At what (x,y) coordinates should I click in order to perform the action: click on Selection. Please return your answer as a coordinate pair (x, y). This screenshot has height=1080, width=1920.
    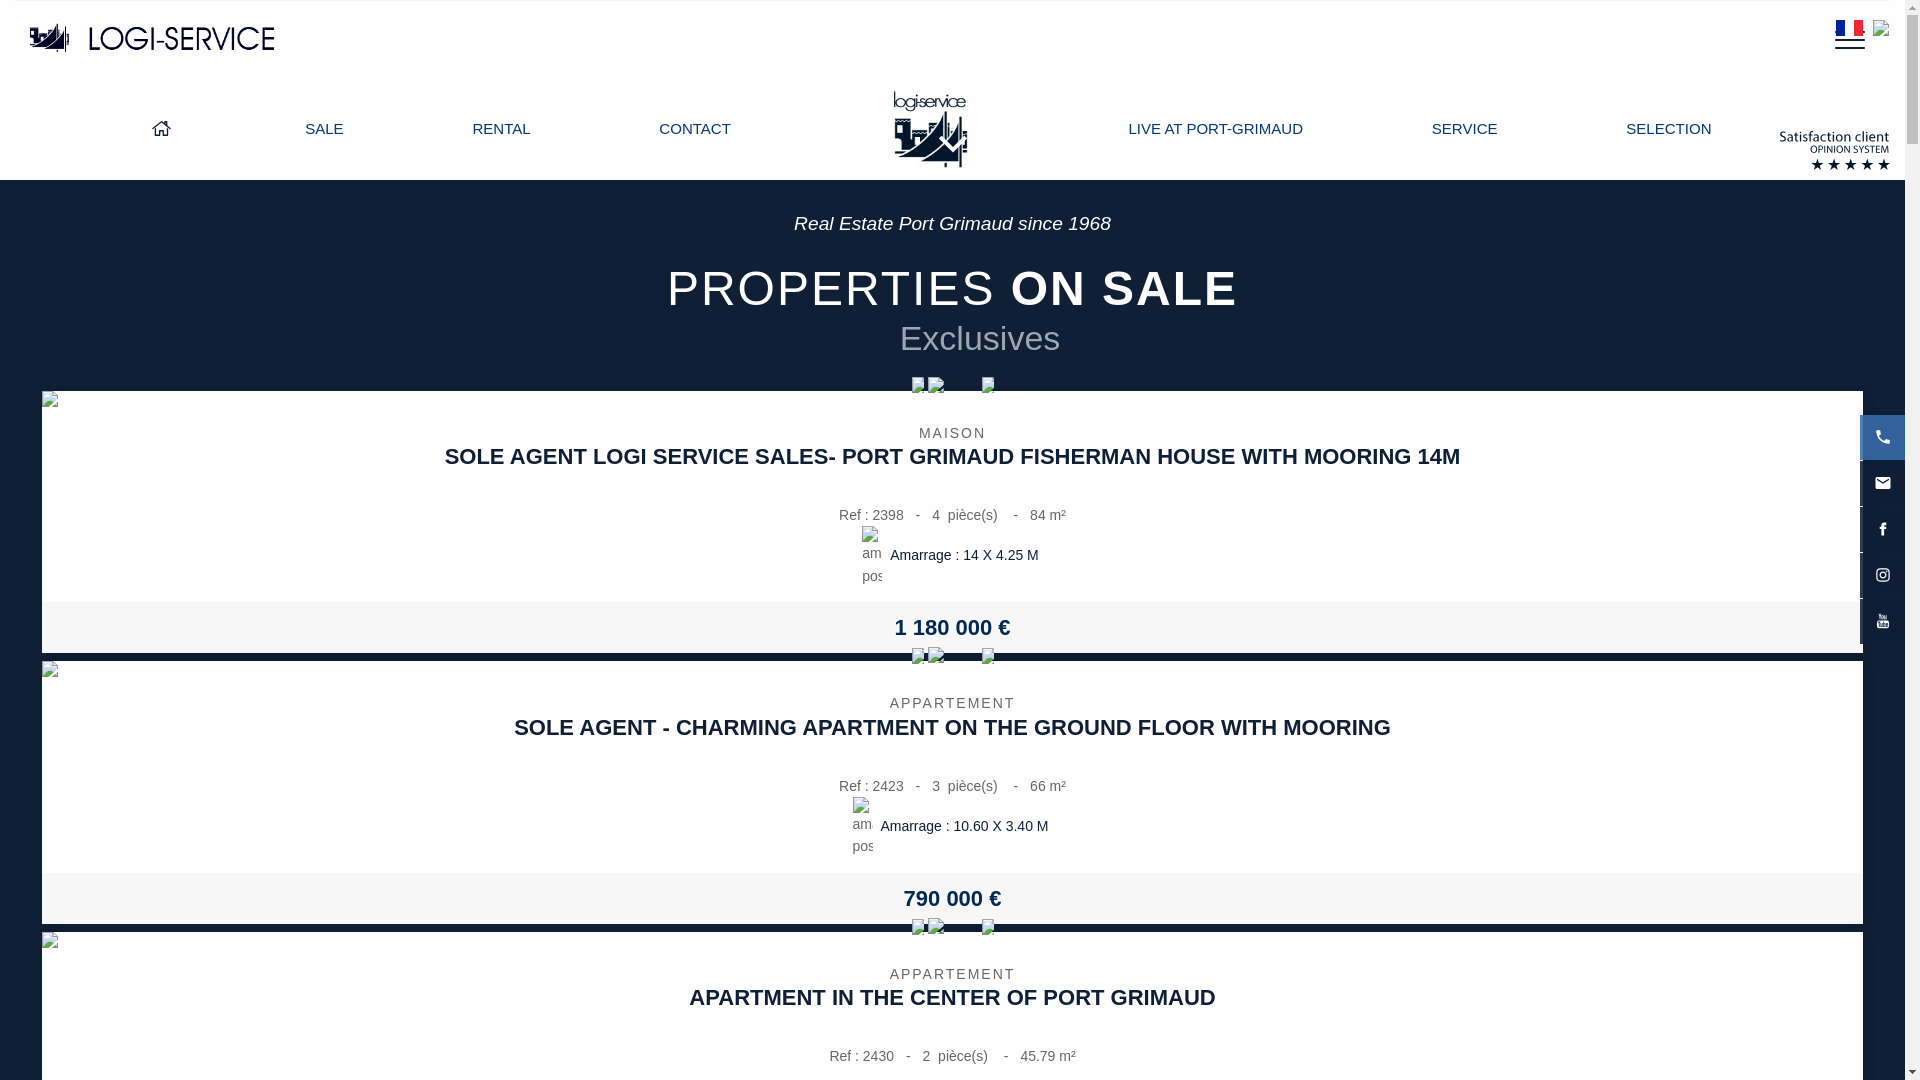
    Looking at the image, I should click on (1652, 128).